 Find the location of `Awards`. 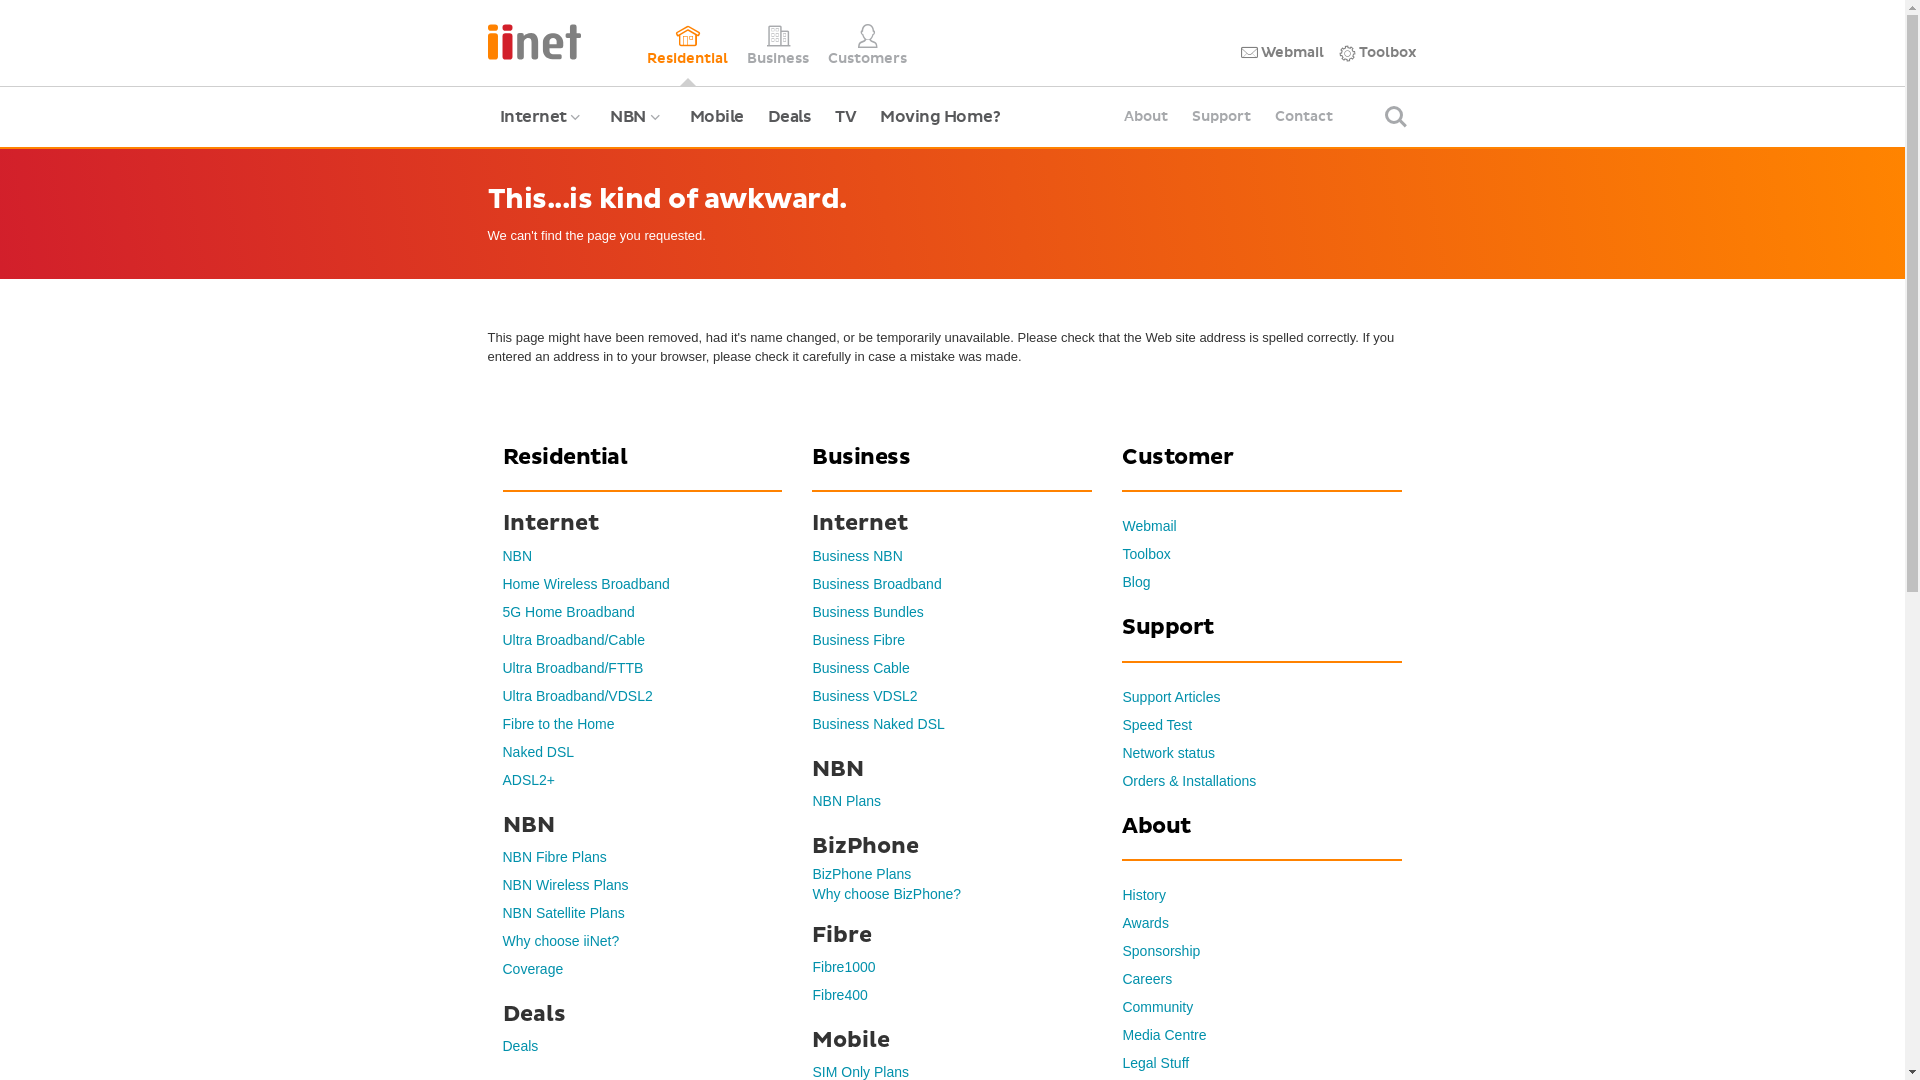

Awards is located at coordinates (1145, 923).